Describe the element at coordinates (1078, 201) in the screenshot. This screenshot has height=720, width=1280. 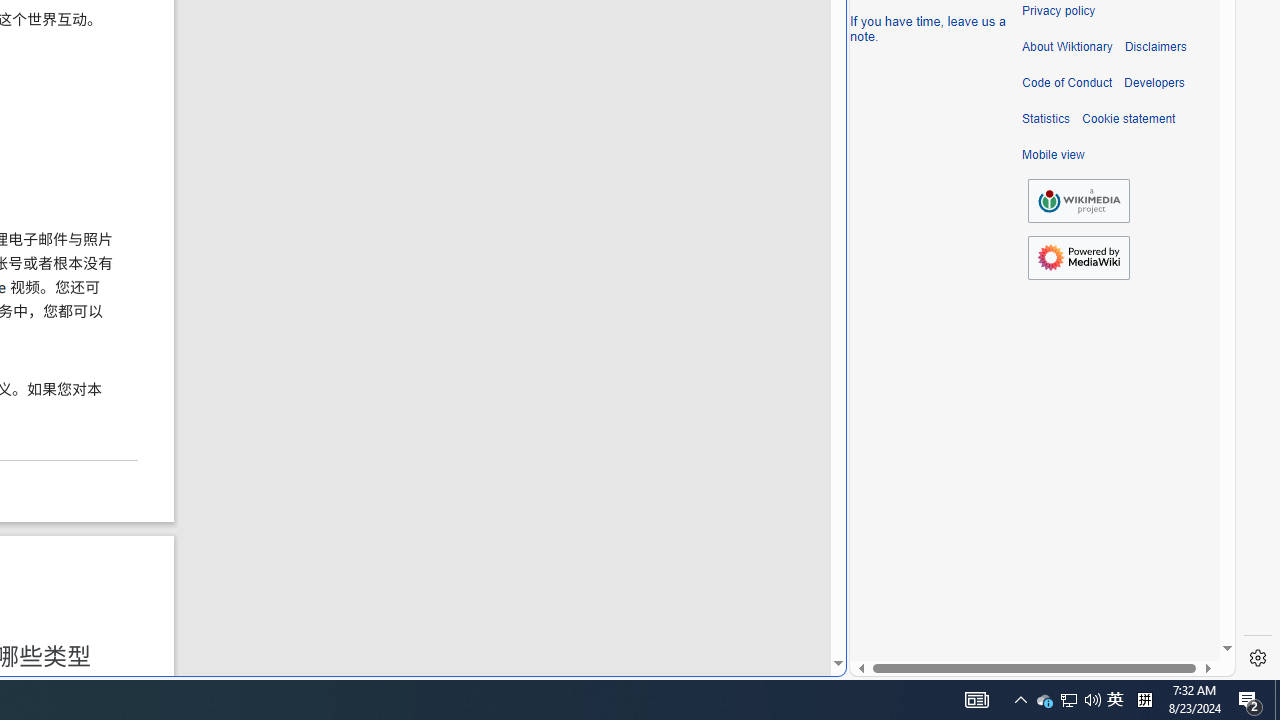
I see `Wikimedia Foundation` at that location.